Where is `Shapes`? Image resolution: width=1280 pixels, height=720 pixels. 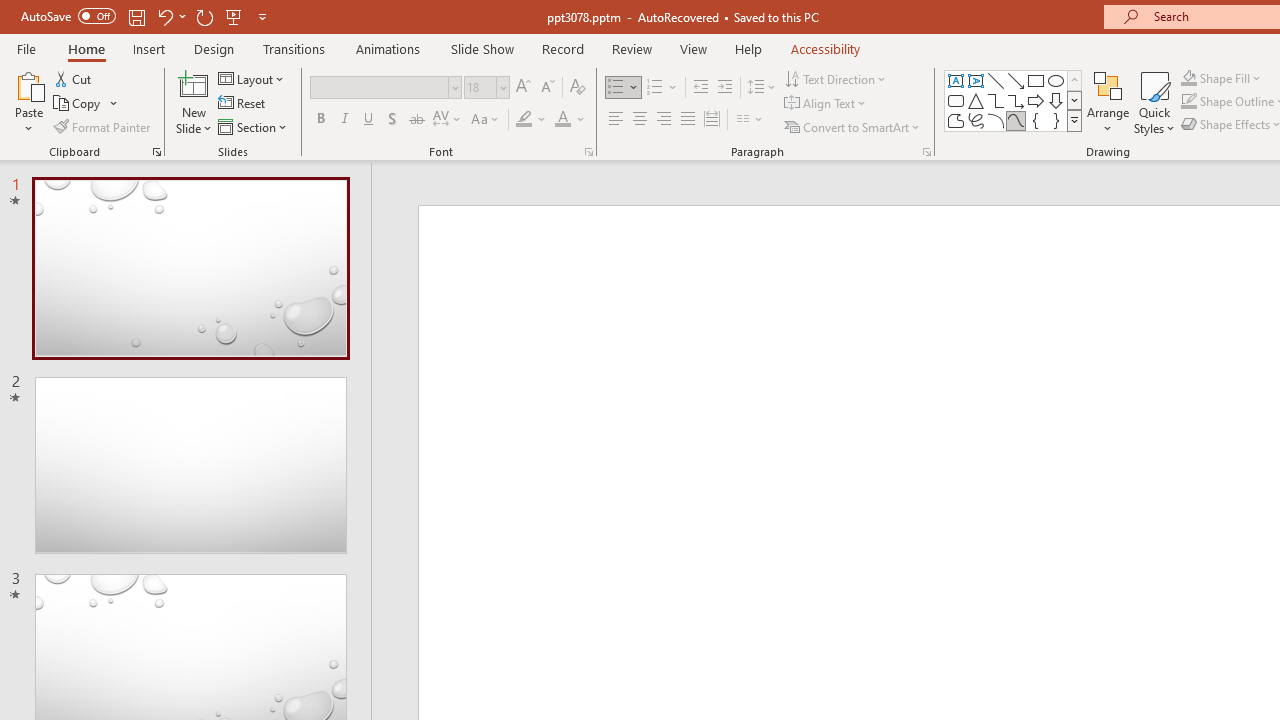 Shapes is located at coordinates (1074, 120).